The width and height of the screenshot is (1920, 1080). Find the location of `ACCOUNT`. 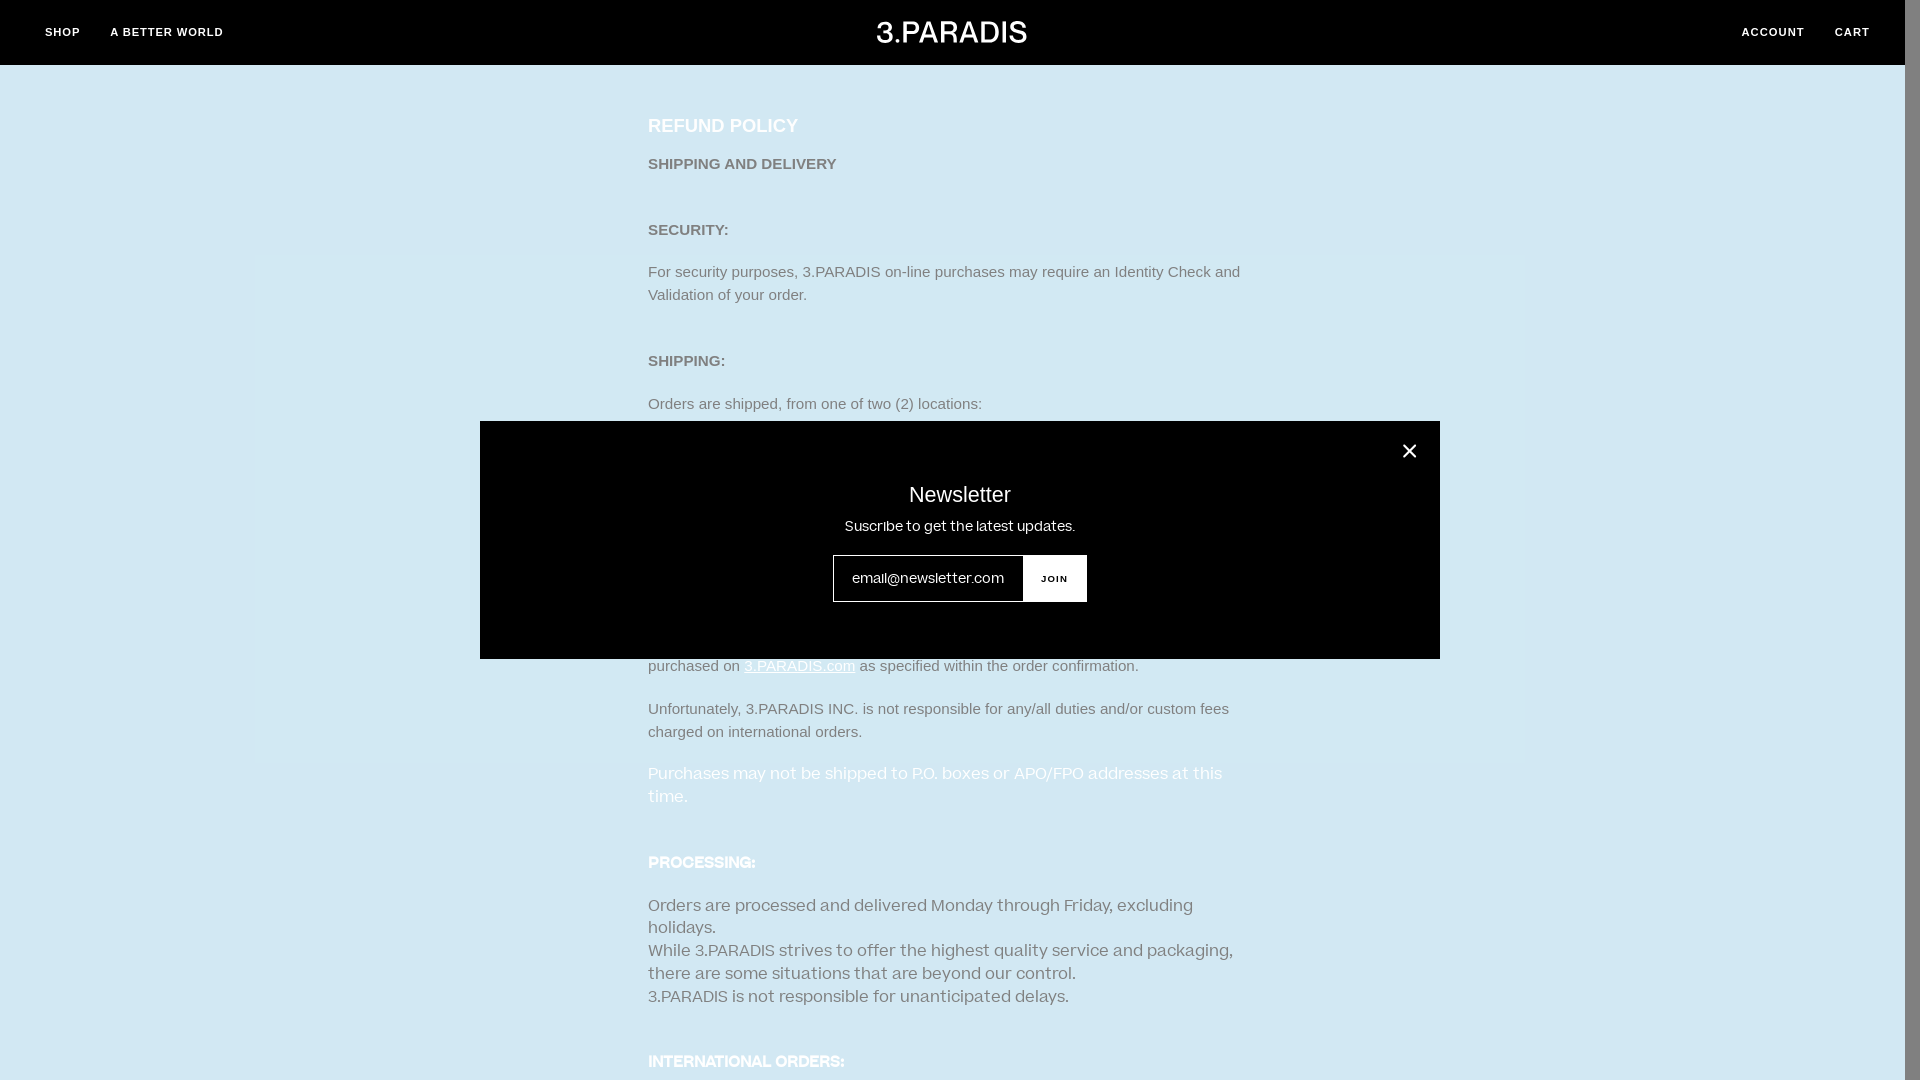

ACCOUNT is located at coordinates (1772, 32).